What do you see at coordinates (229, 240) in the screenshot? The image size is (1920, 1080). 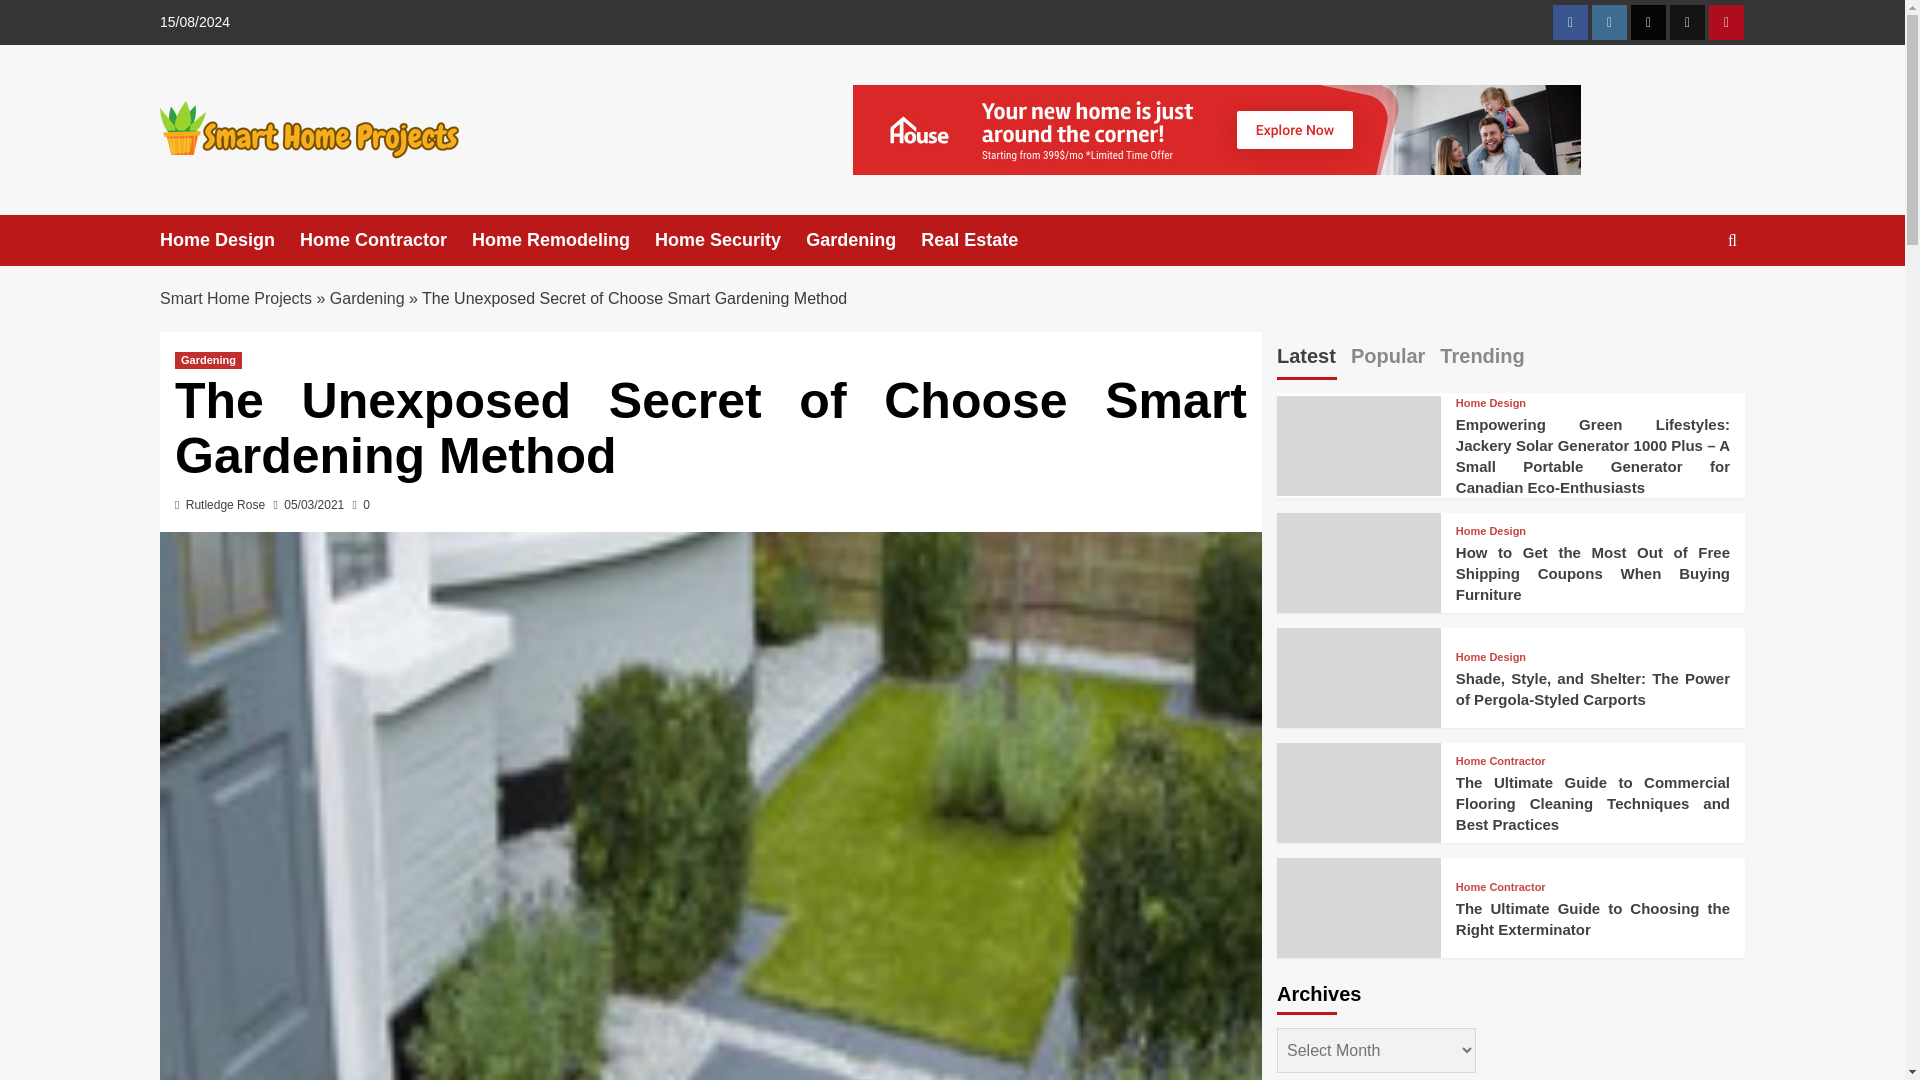 I see `Home Design` at bounding box center [229, 240].